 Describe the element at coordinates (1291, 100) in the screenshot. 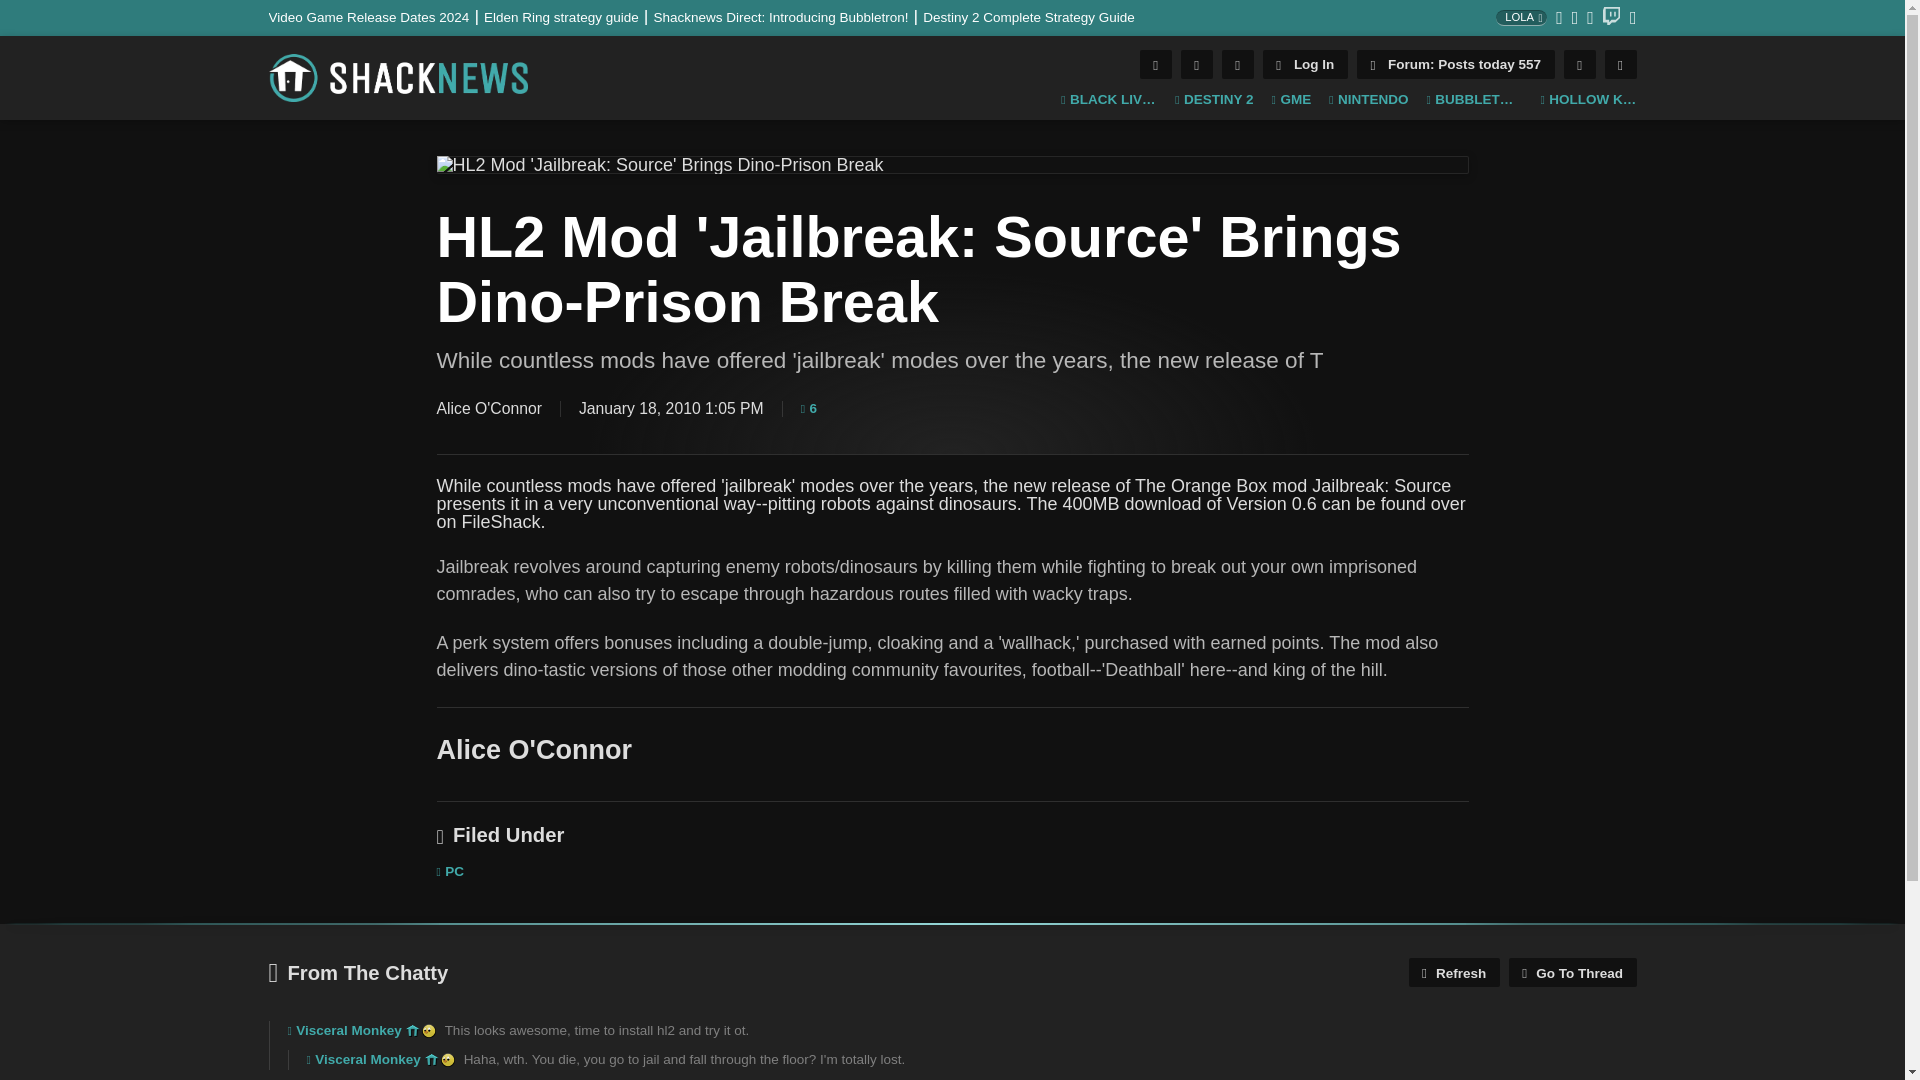

I see `GME` at that location.